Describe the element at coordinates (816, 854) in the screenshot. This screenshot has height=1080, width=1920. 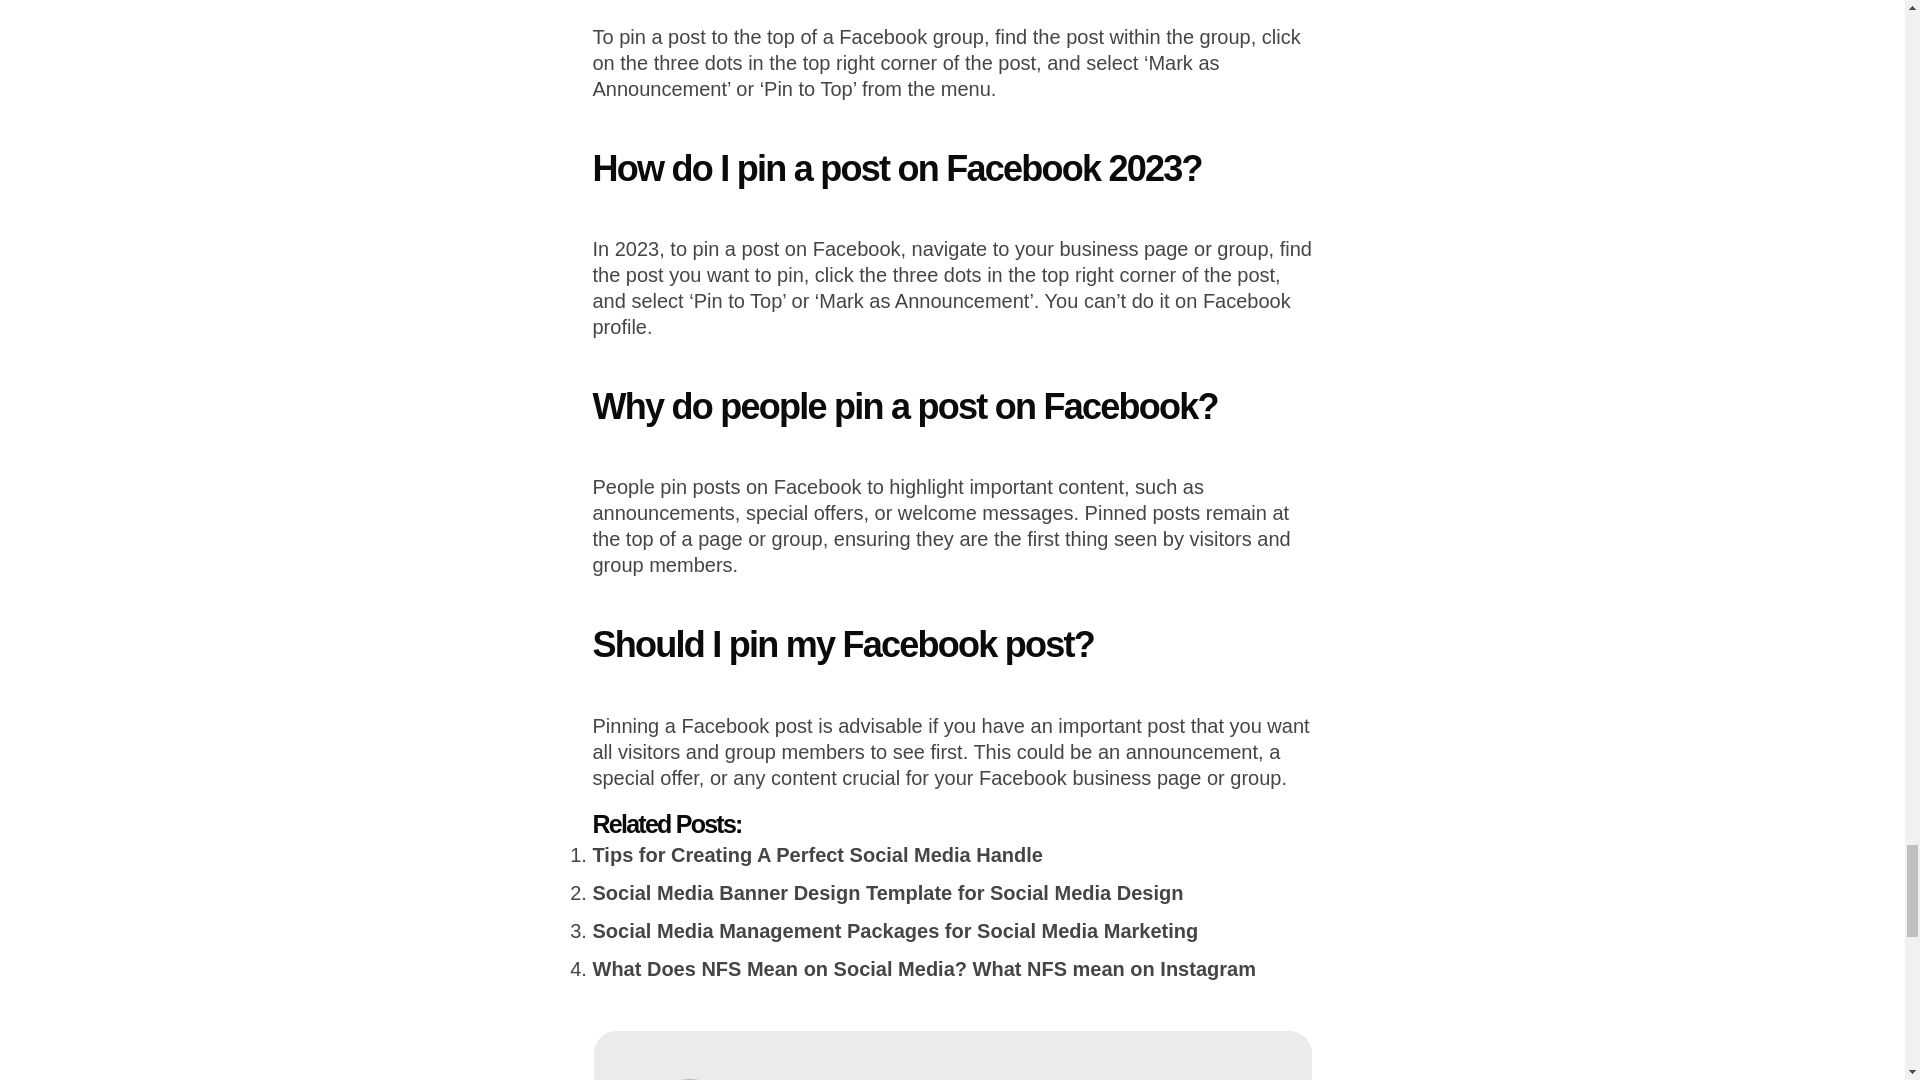
I see `Tips for Creating A Perfect Social Media Handle` at that location.